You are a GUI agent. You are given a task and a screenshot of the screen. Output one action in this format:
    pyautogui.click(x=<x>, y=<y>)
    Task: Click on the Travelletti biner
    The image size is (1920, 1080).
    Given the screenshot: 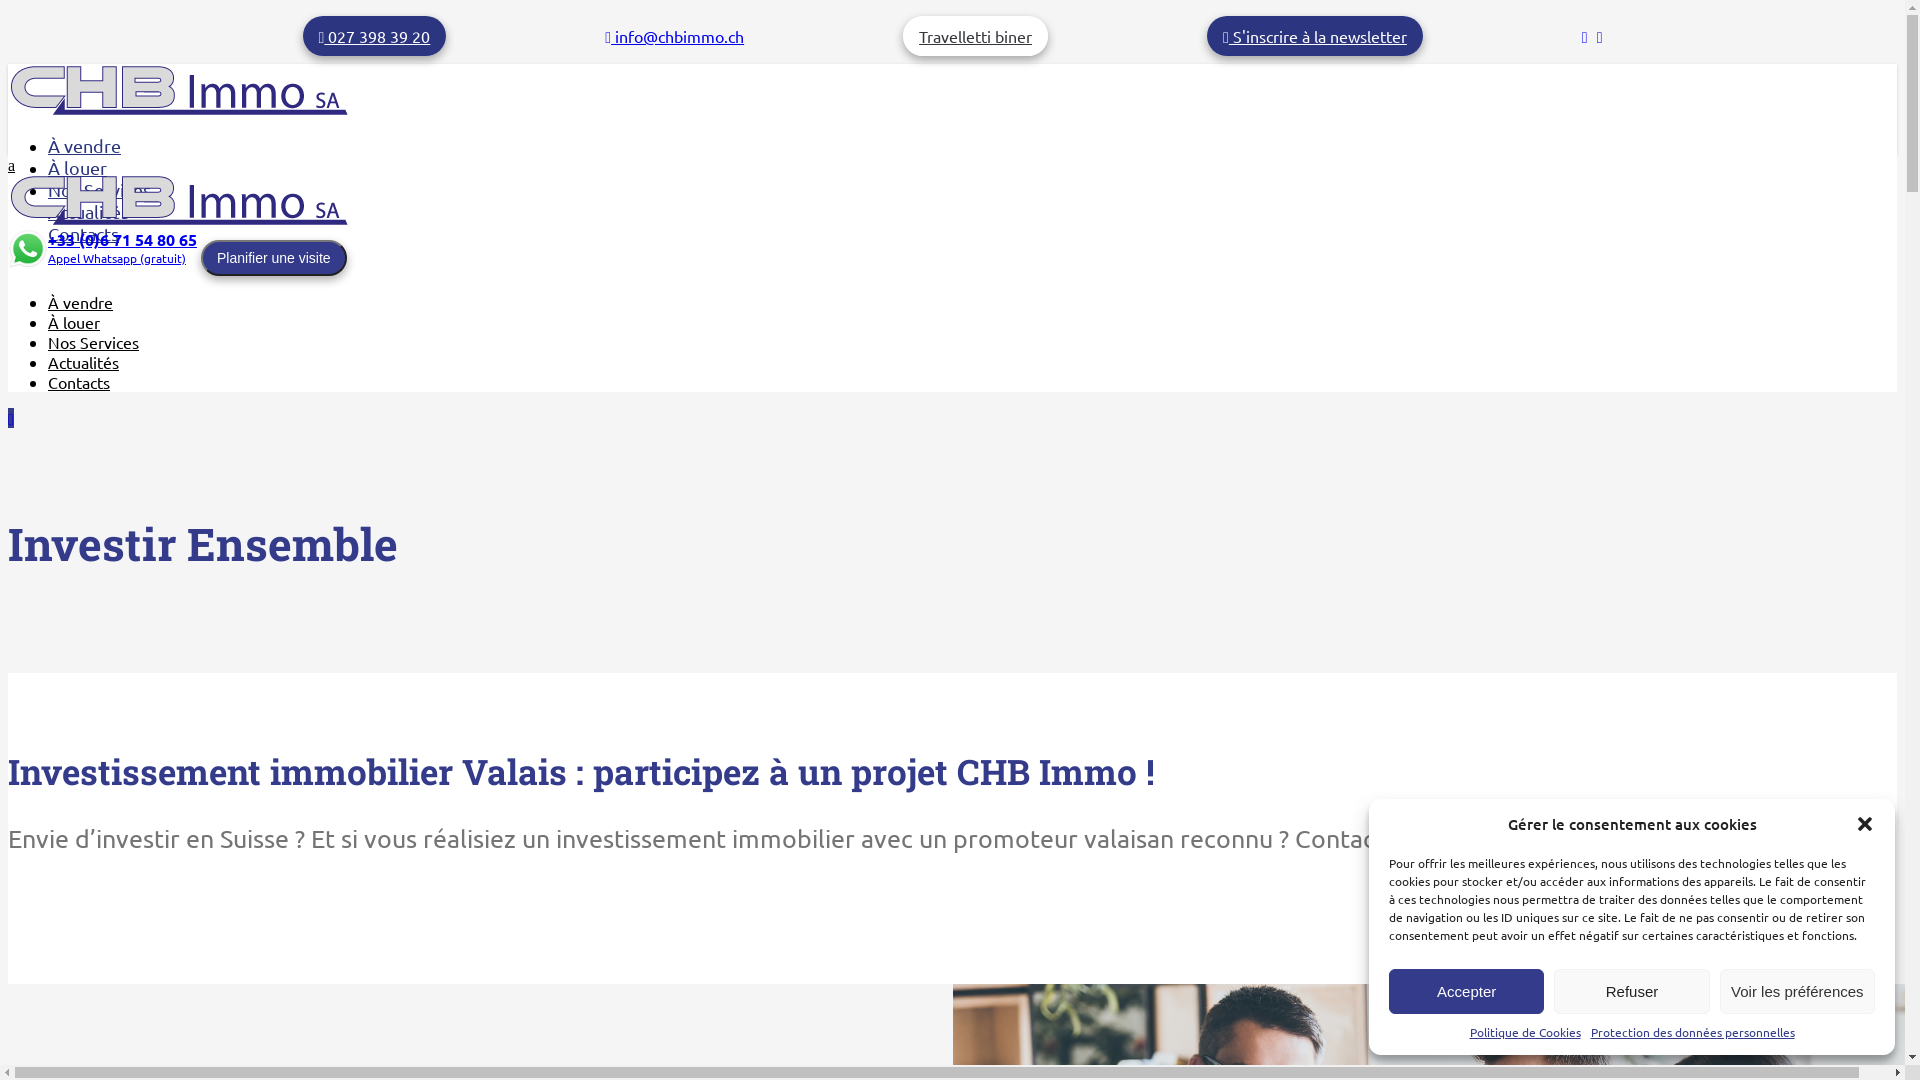 What is the action you would take?
    pyautogui.click(x=976, y=36)
    